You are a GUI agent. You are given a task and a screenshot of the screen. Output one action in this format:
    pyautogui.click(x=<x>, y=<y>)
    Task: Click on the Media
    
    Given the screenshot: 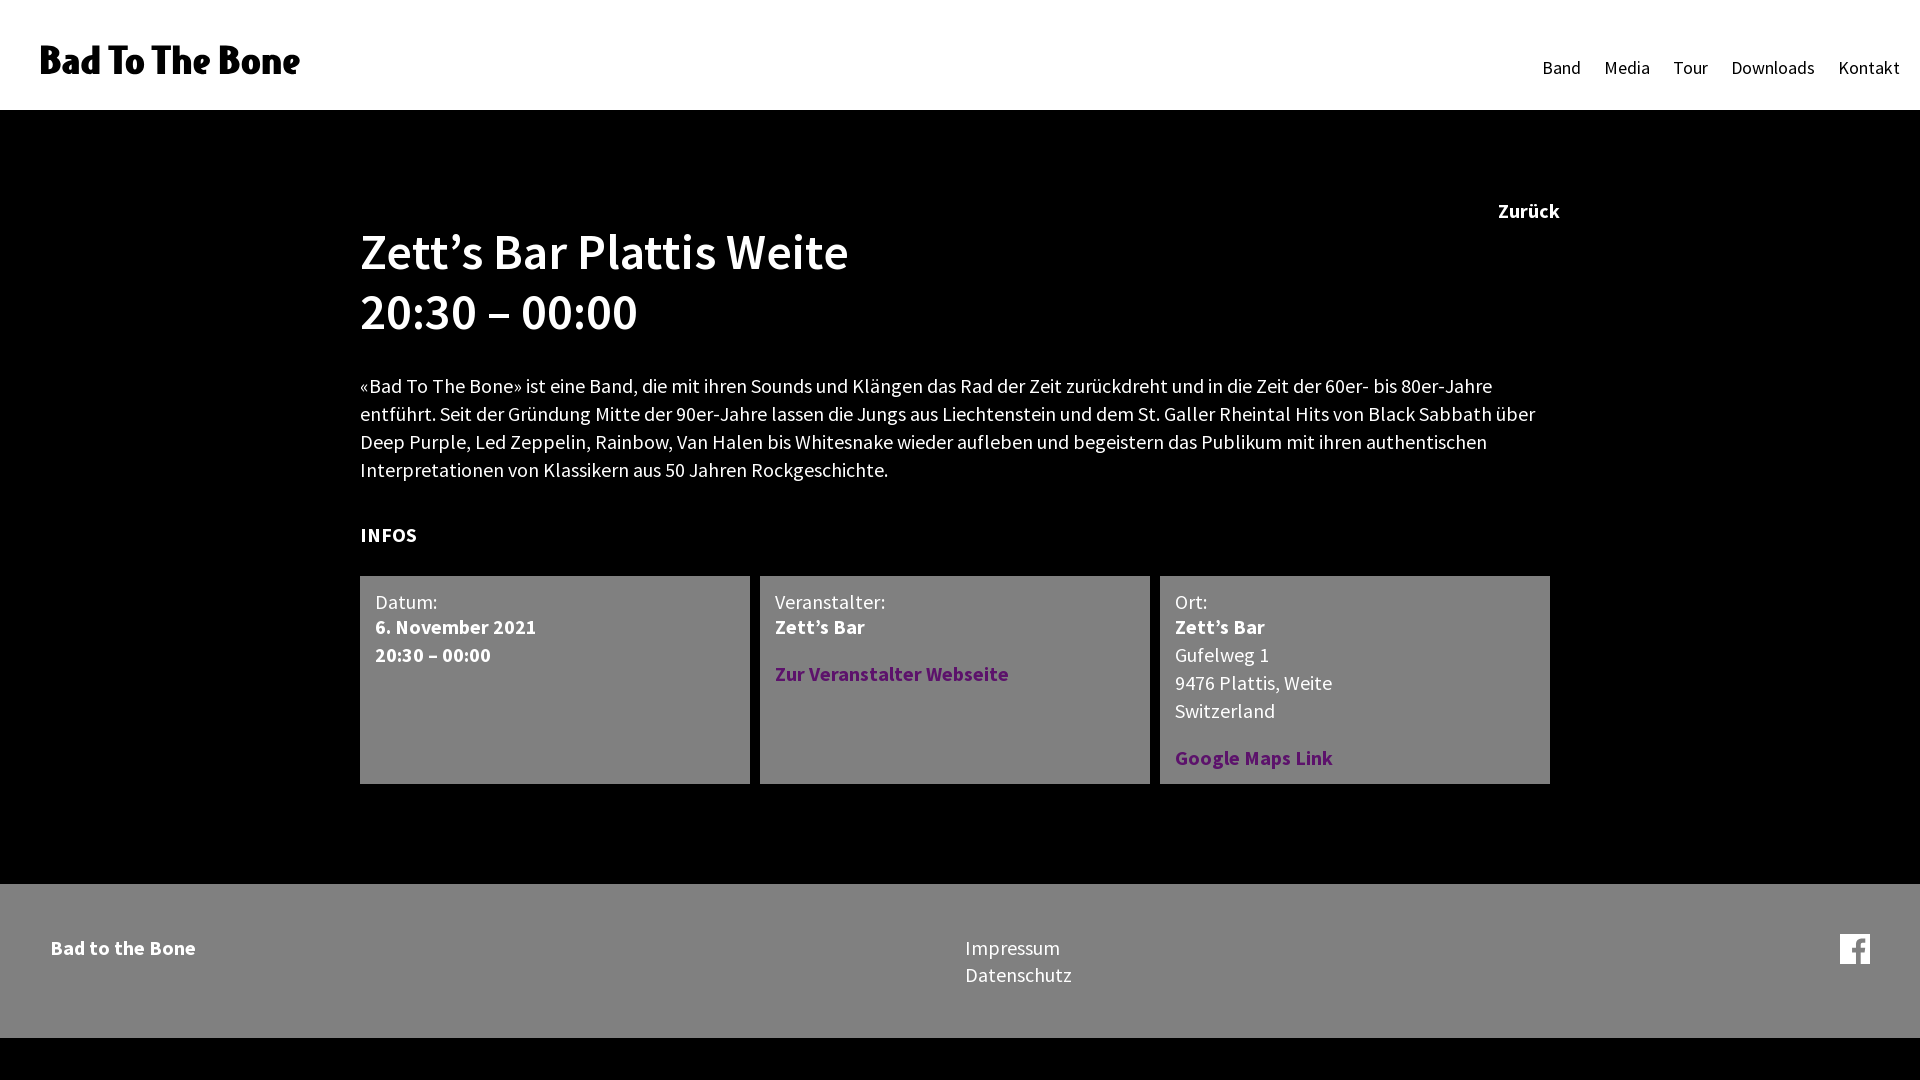 What is the action you would take?
    pyautogui.click(x=1627, y=68)
    